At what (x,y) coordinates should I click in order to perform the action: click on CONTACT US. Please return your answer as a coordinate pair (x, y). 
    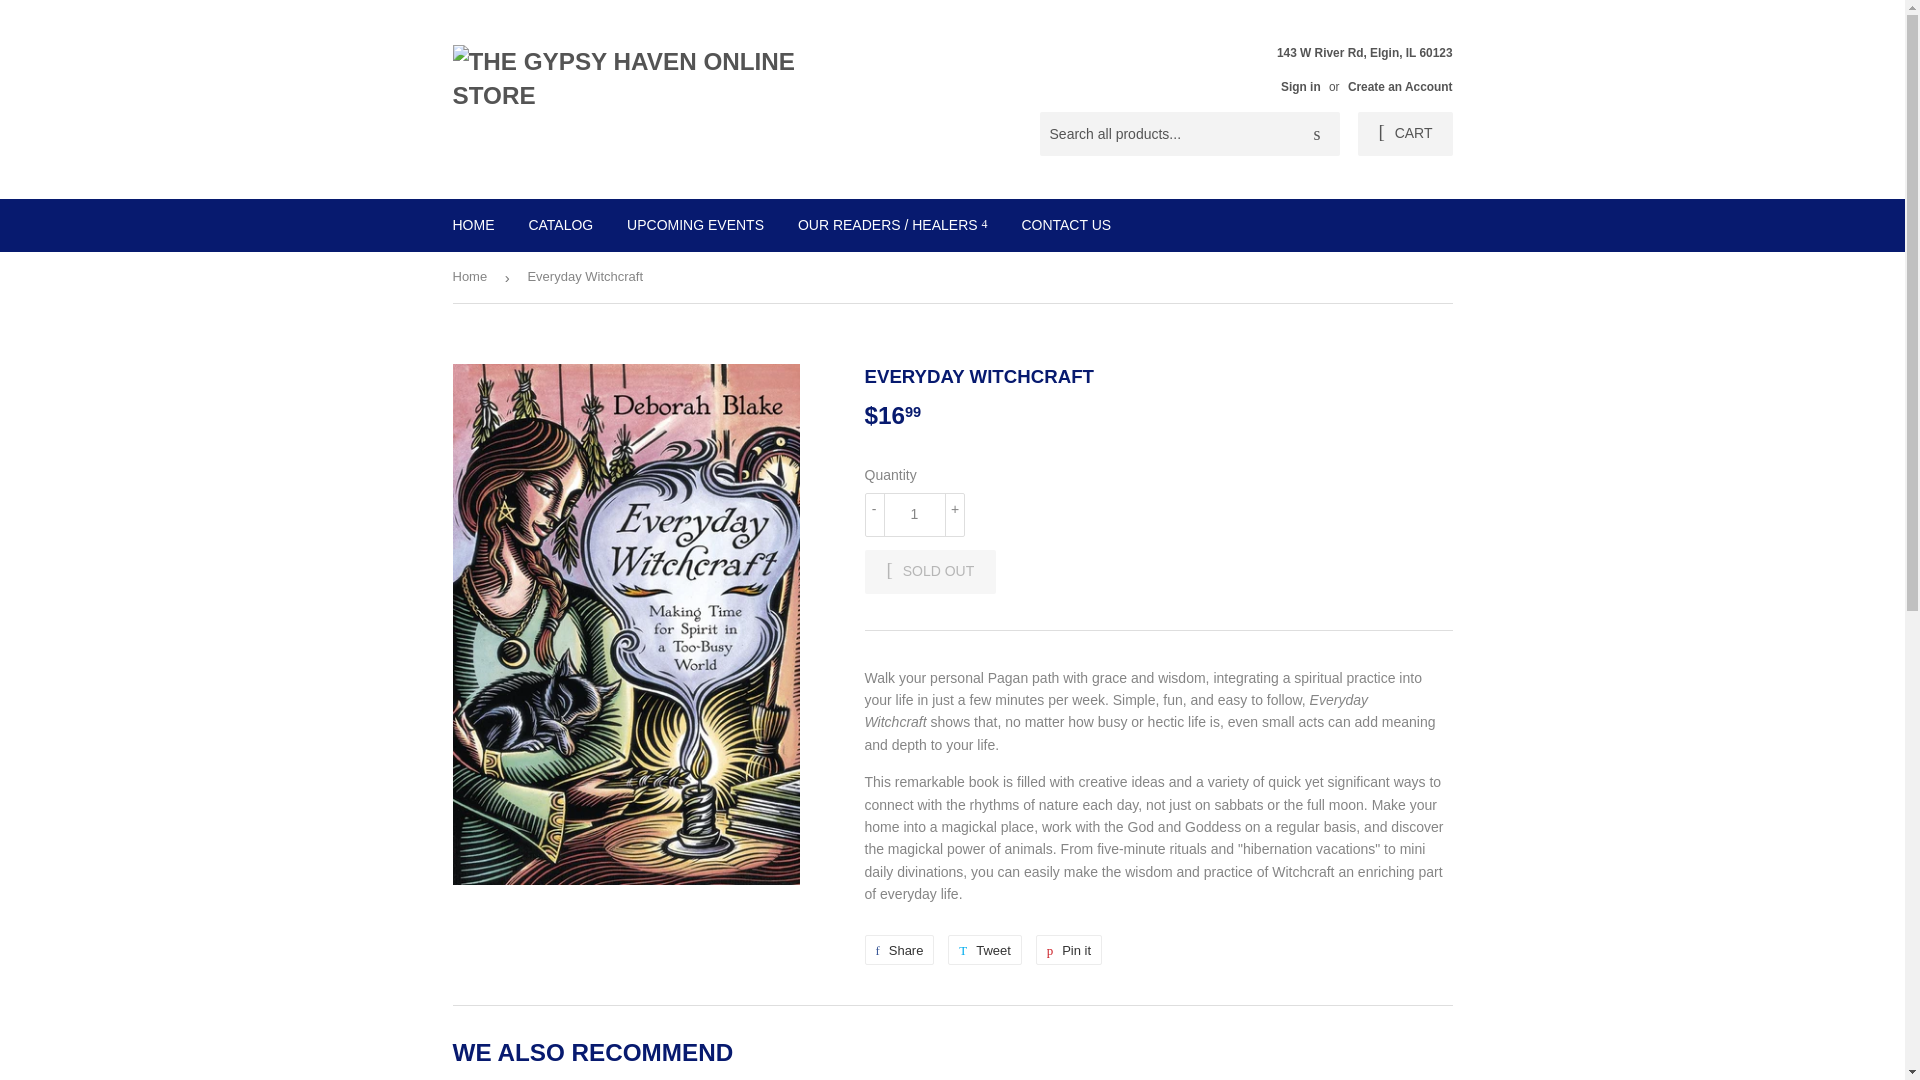
    Looking at the image, I should click on (1066, 224).